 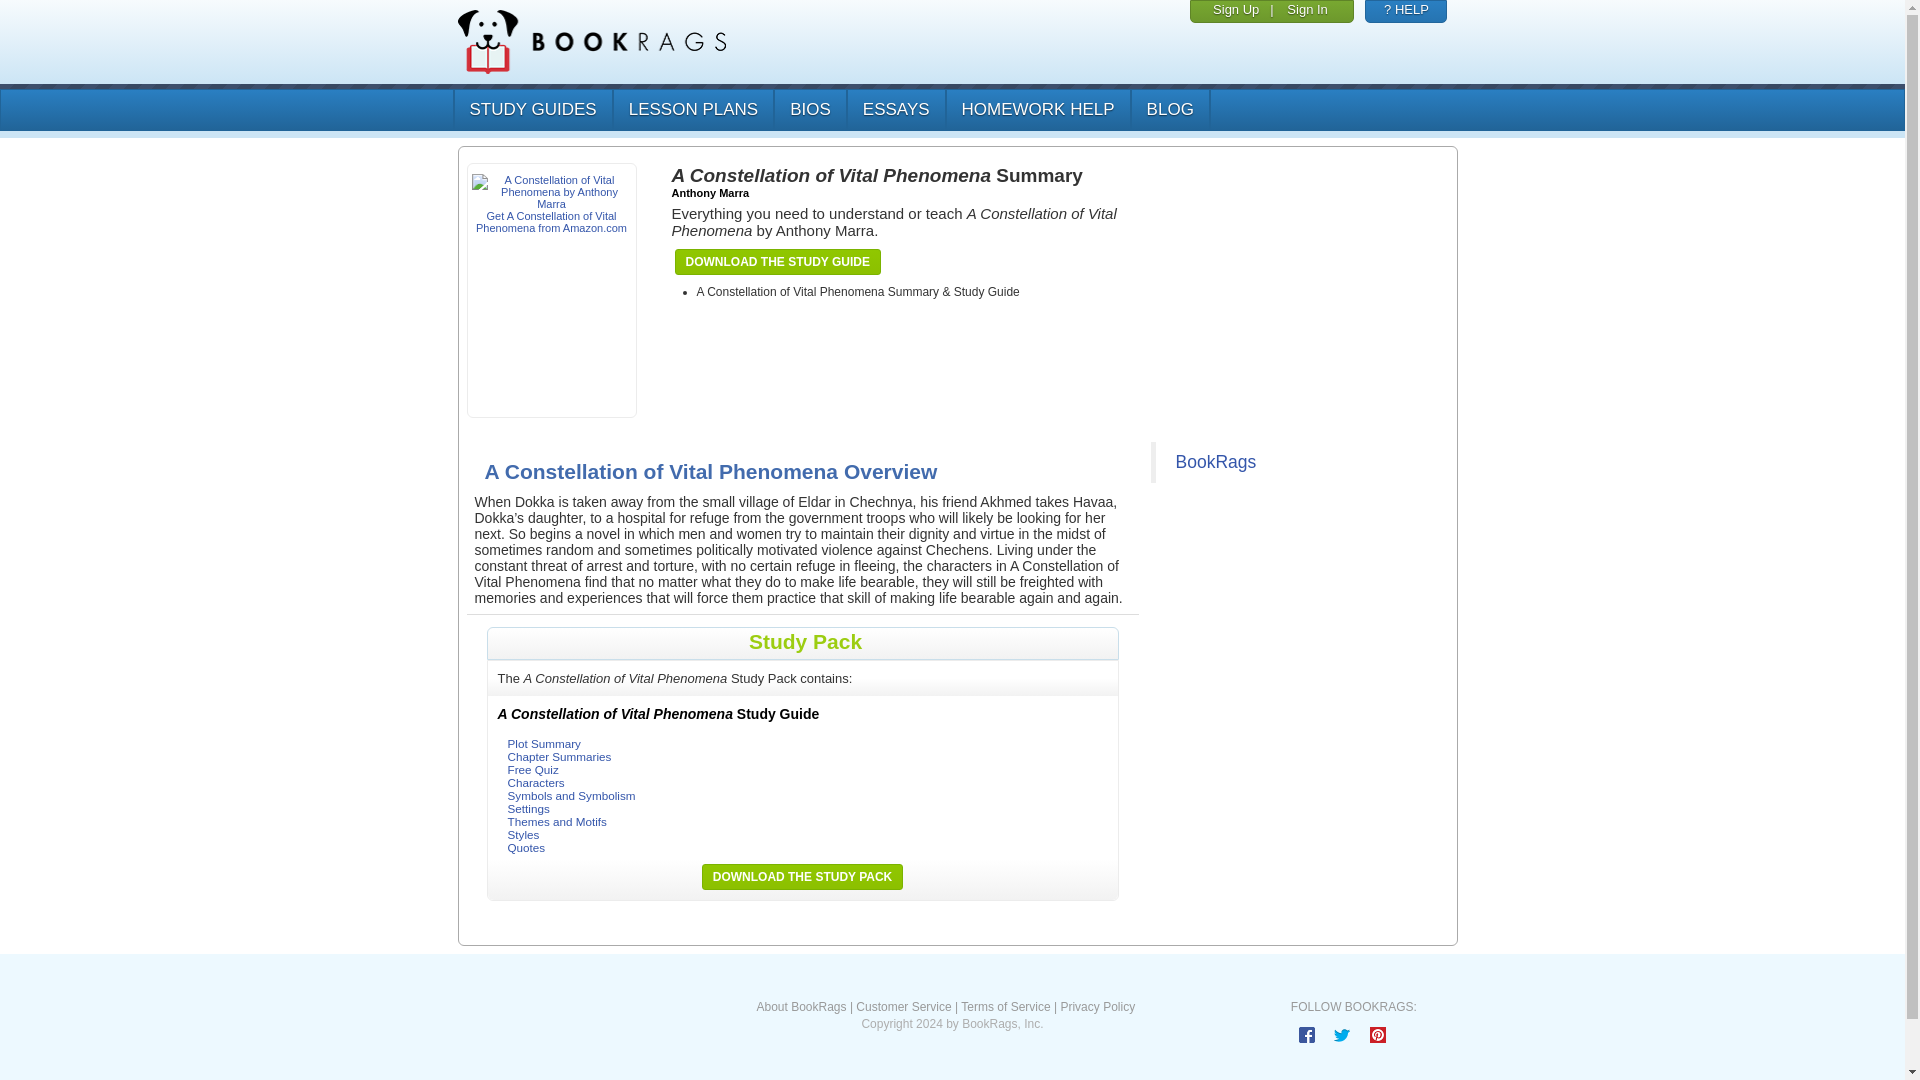 What do you see at coordinates (1170, 109) in the screenshot?
I see `BLOG` at bounding box center [1170, 109].